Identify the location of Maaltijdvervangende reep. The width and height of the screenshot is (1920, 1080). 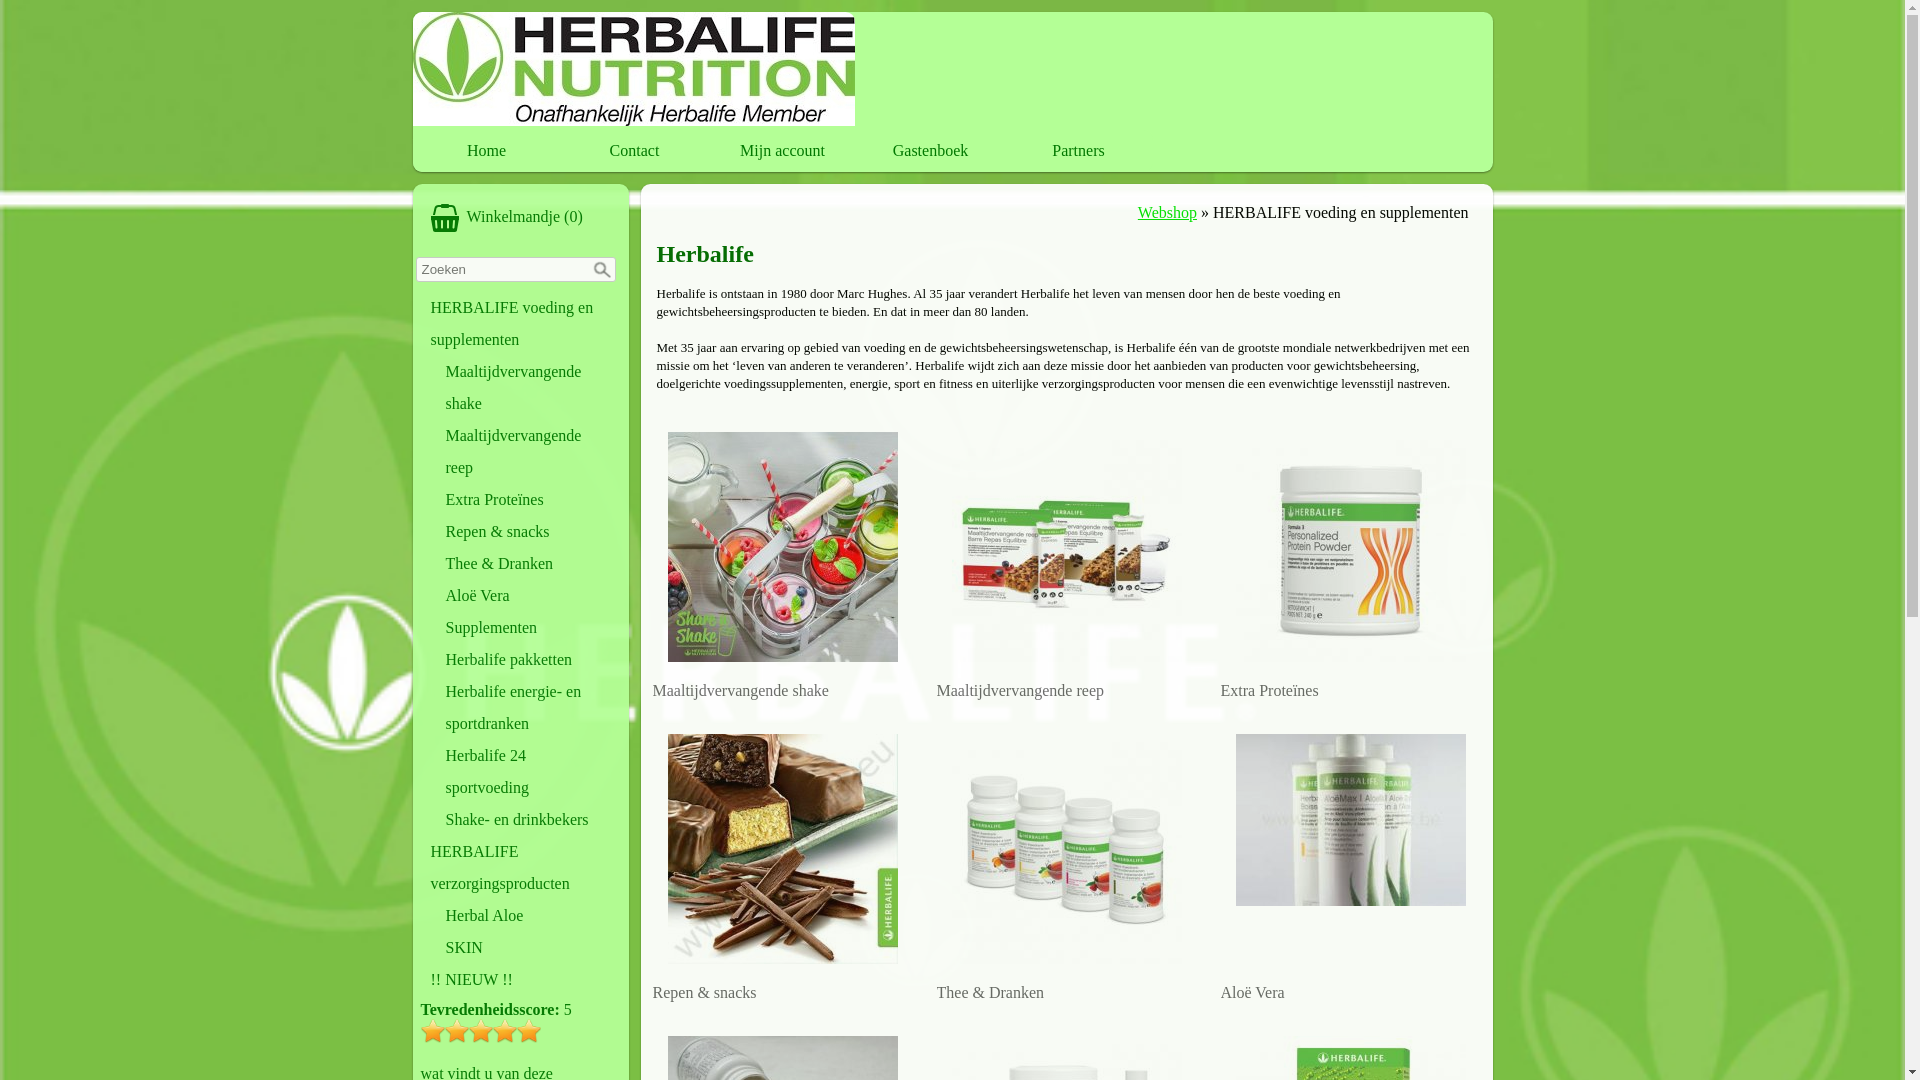
(528, 452).